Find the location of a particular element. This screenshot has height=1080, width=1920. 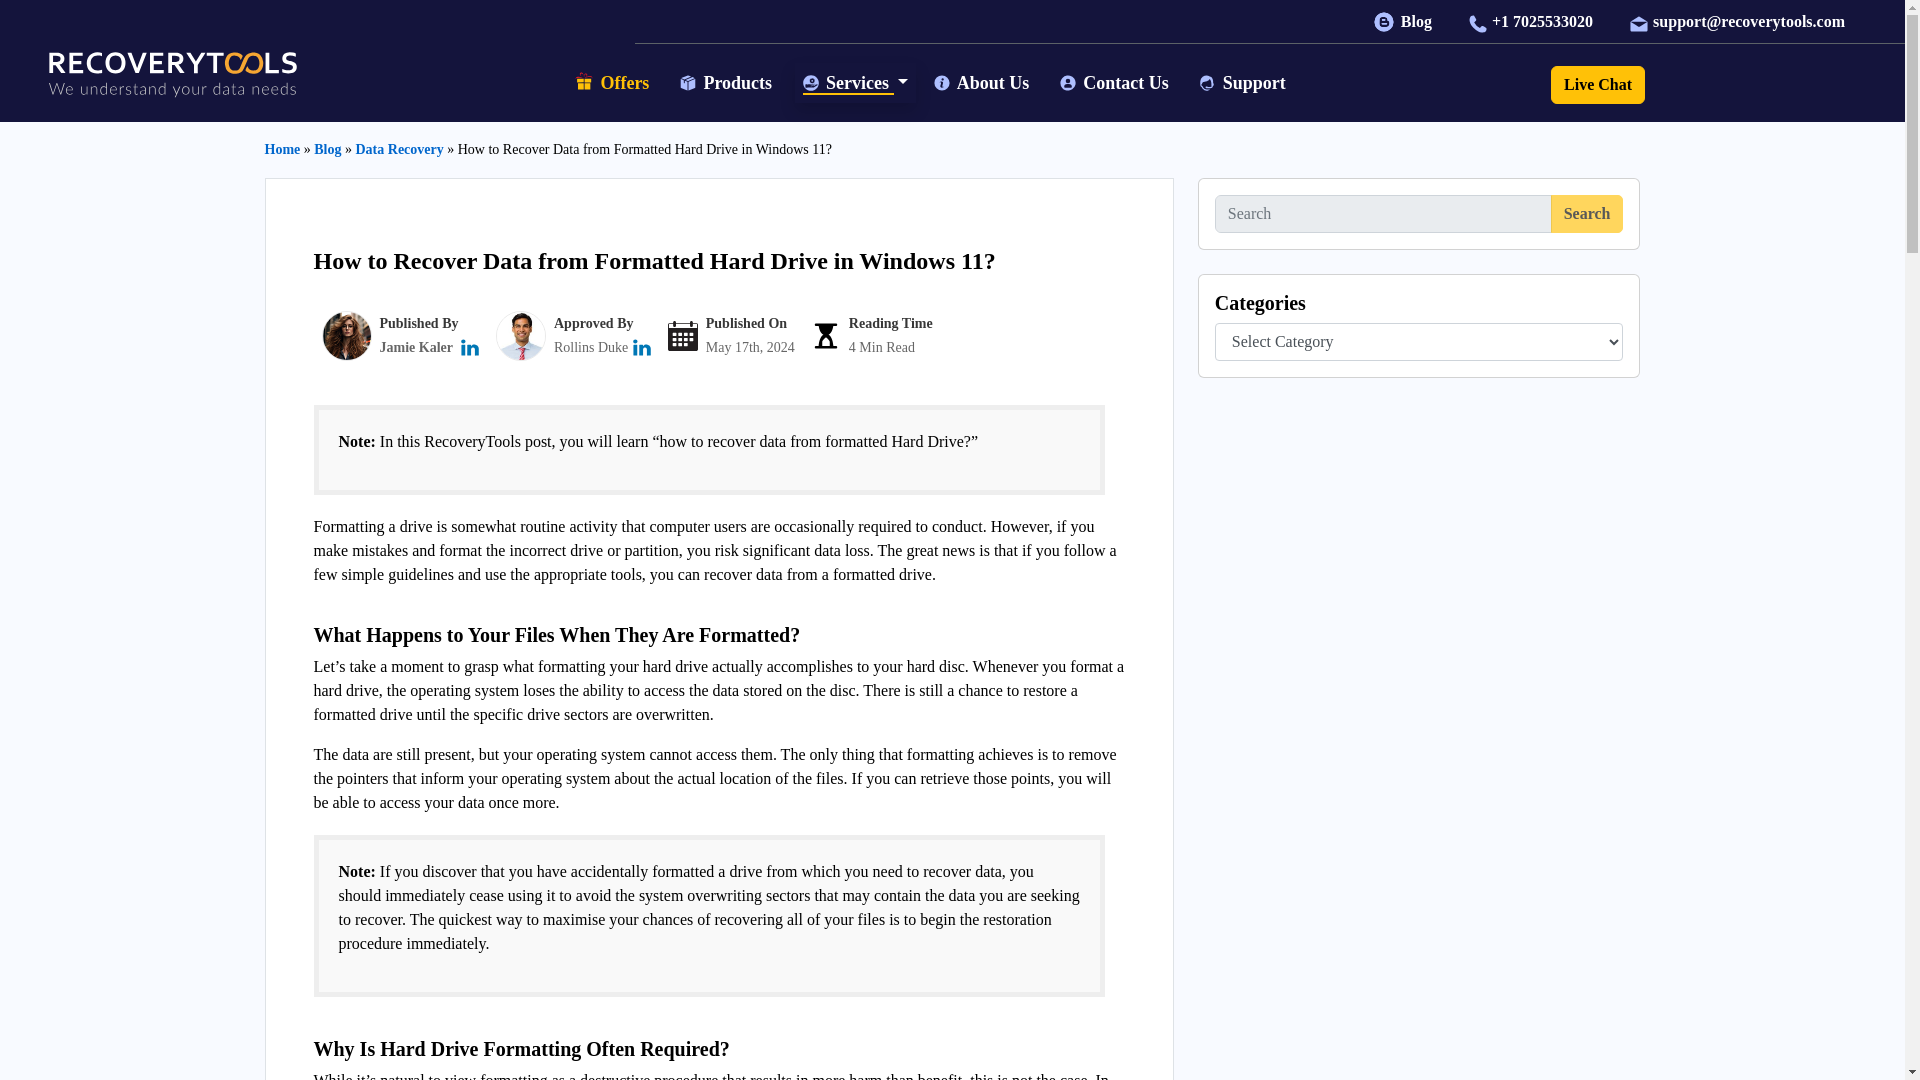

Home is located at coordinates (282, 148).